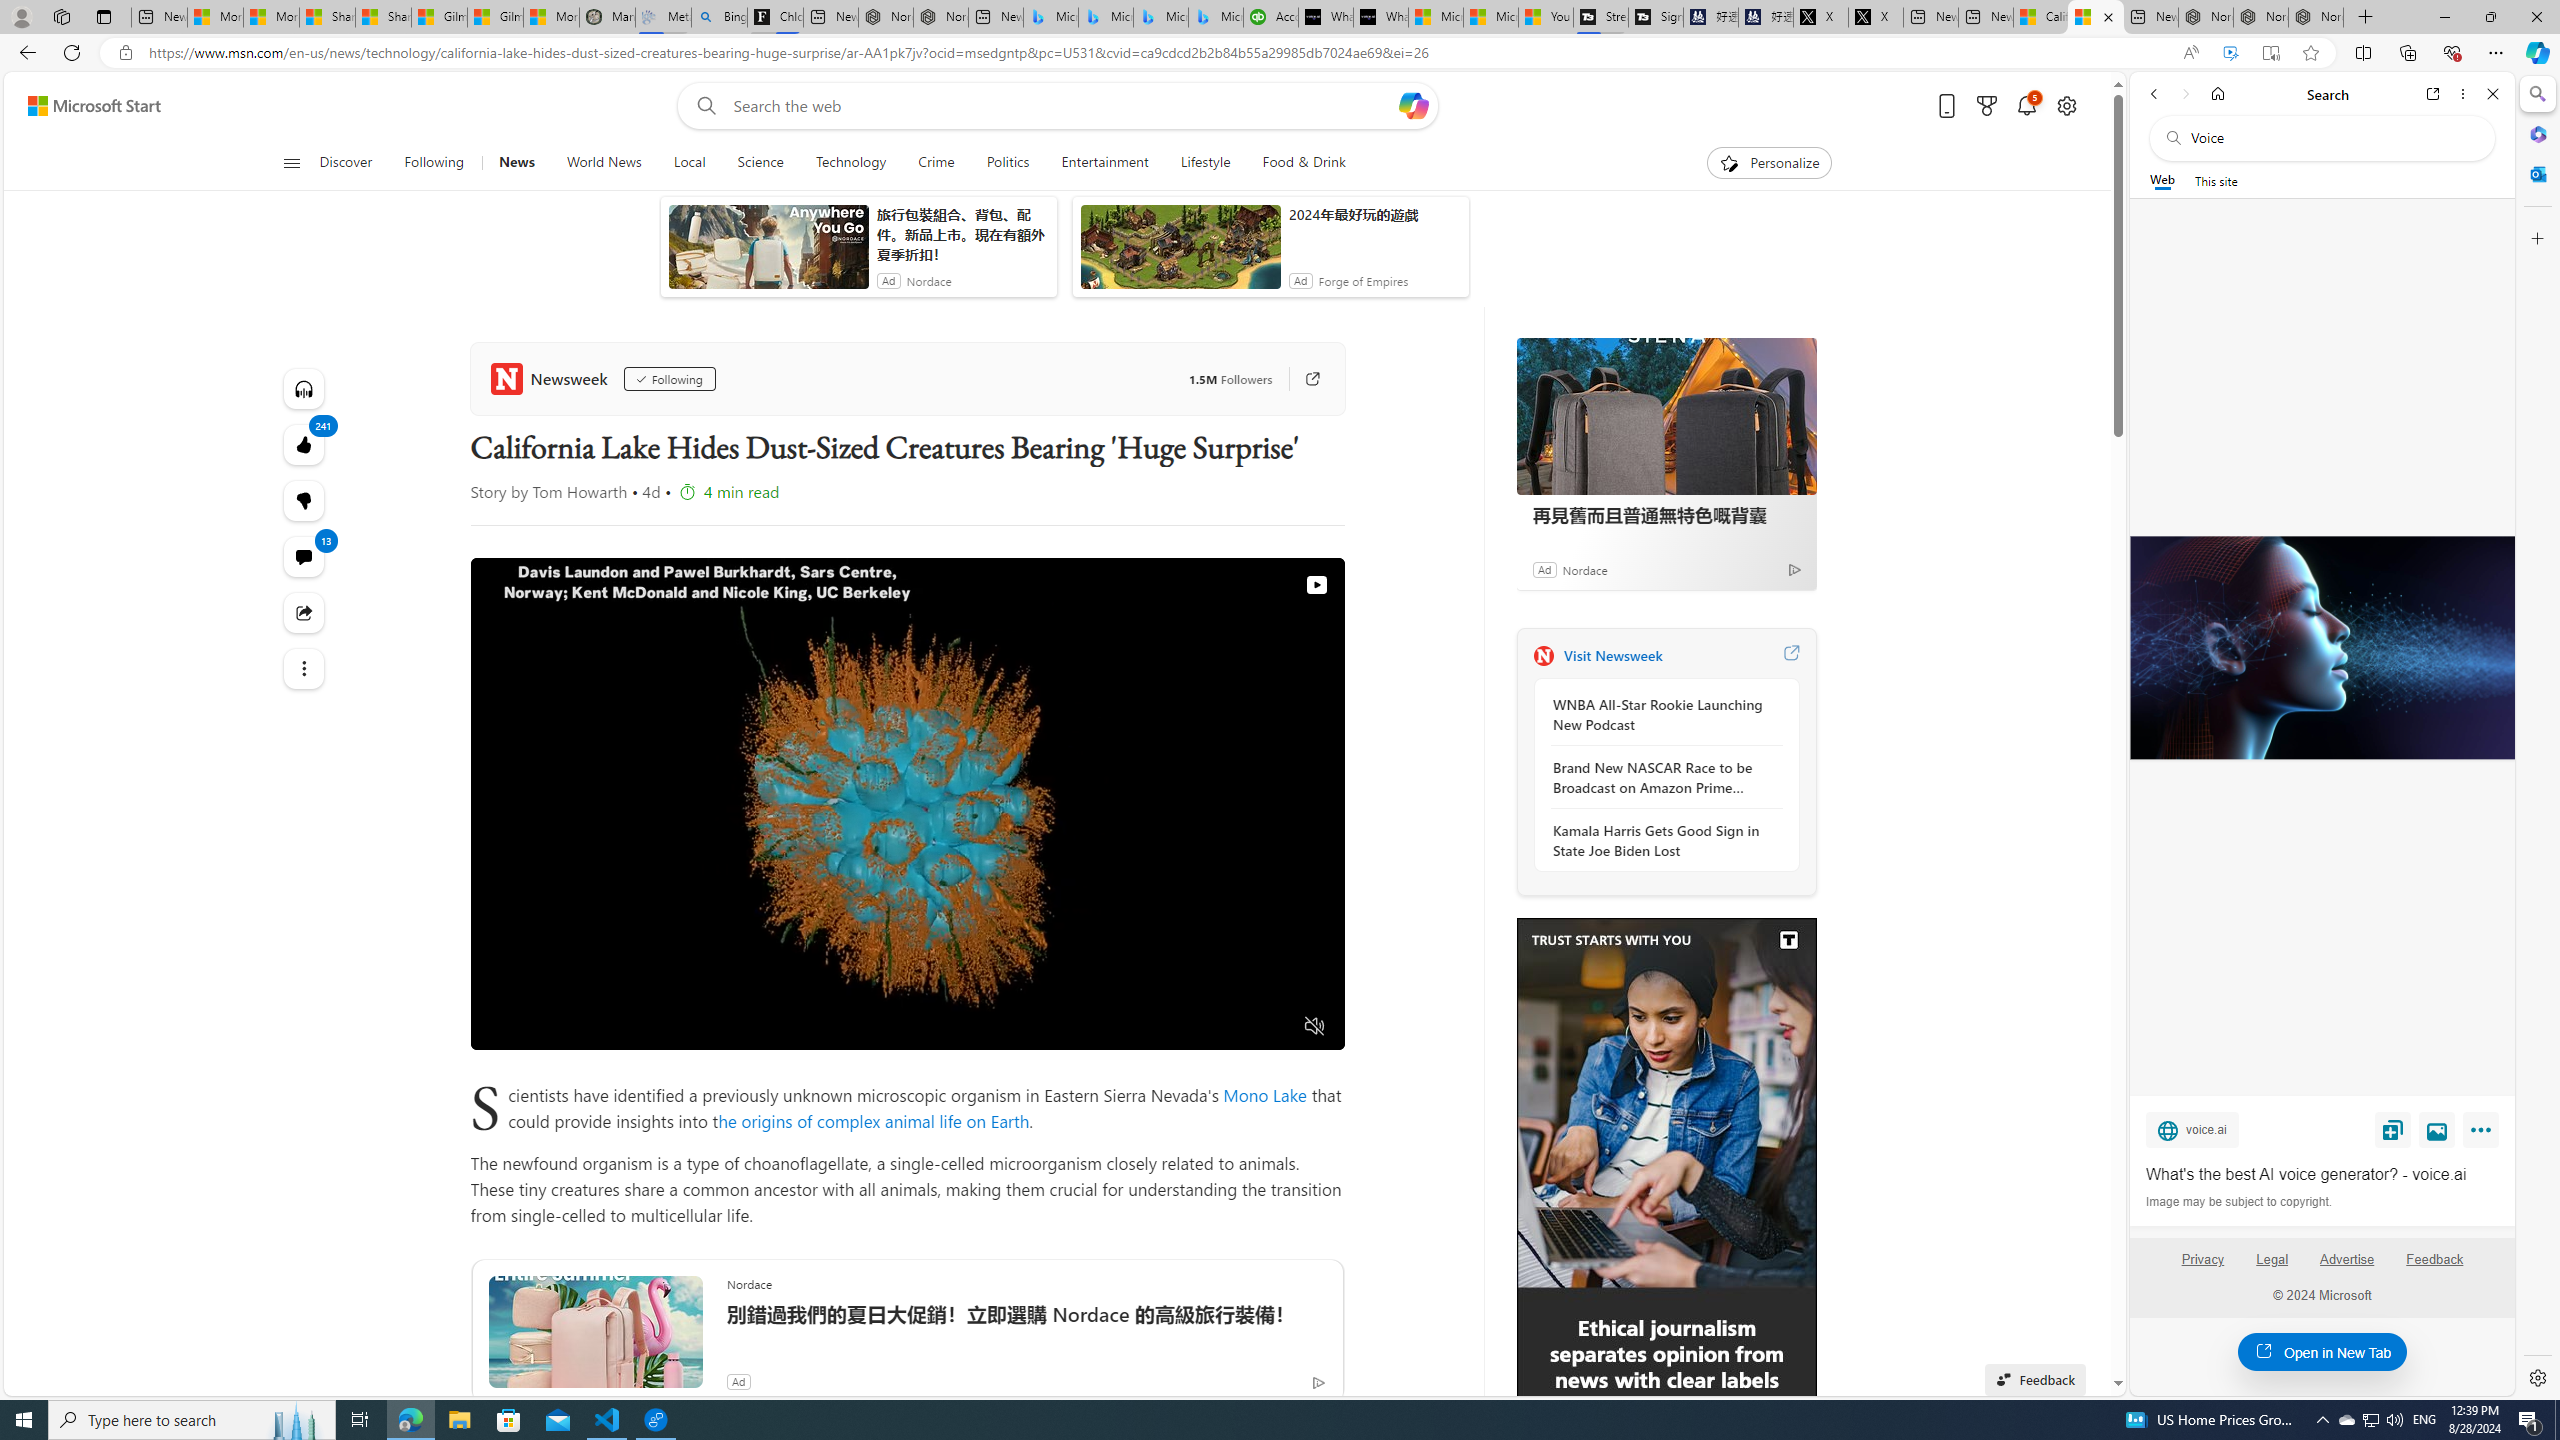 The image size is (2560, 1440). I want to click on Feedback, so click(2436, 1267).